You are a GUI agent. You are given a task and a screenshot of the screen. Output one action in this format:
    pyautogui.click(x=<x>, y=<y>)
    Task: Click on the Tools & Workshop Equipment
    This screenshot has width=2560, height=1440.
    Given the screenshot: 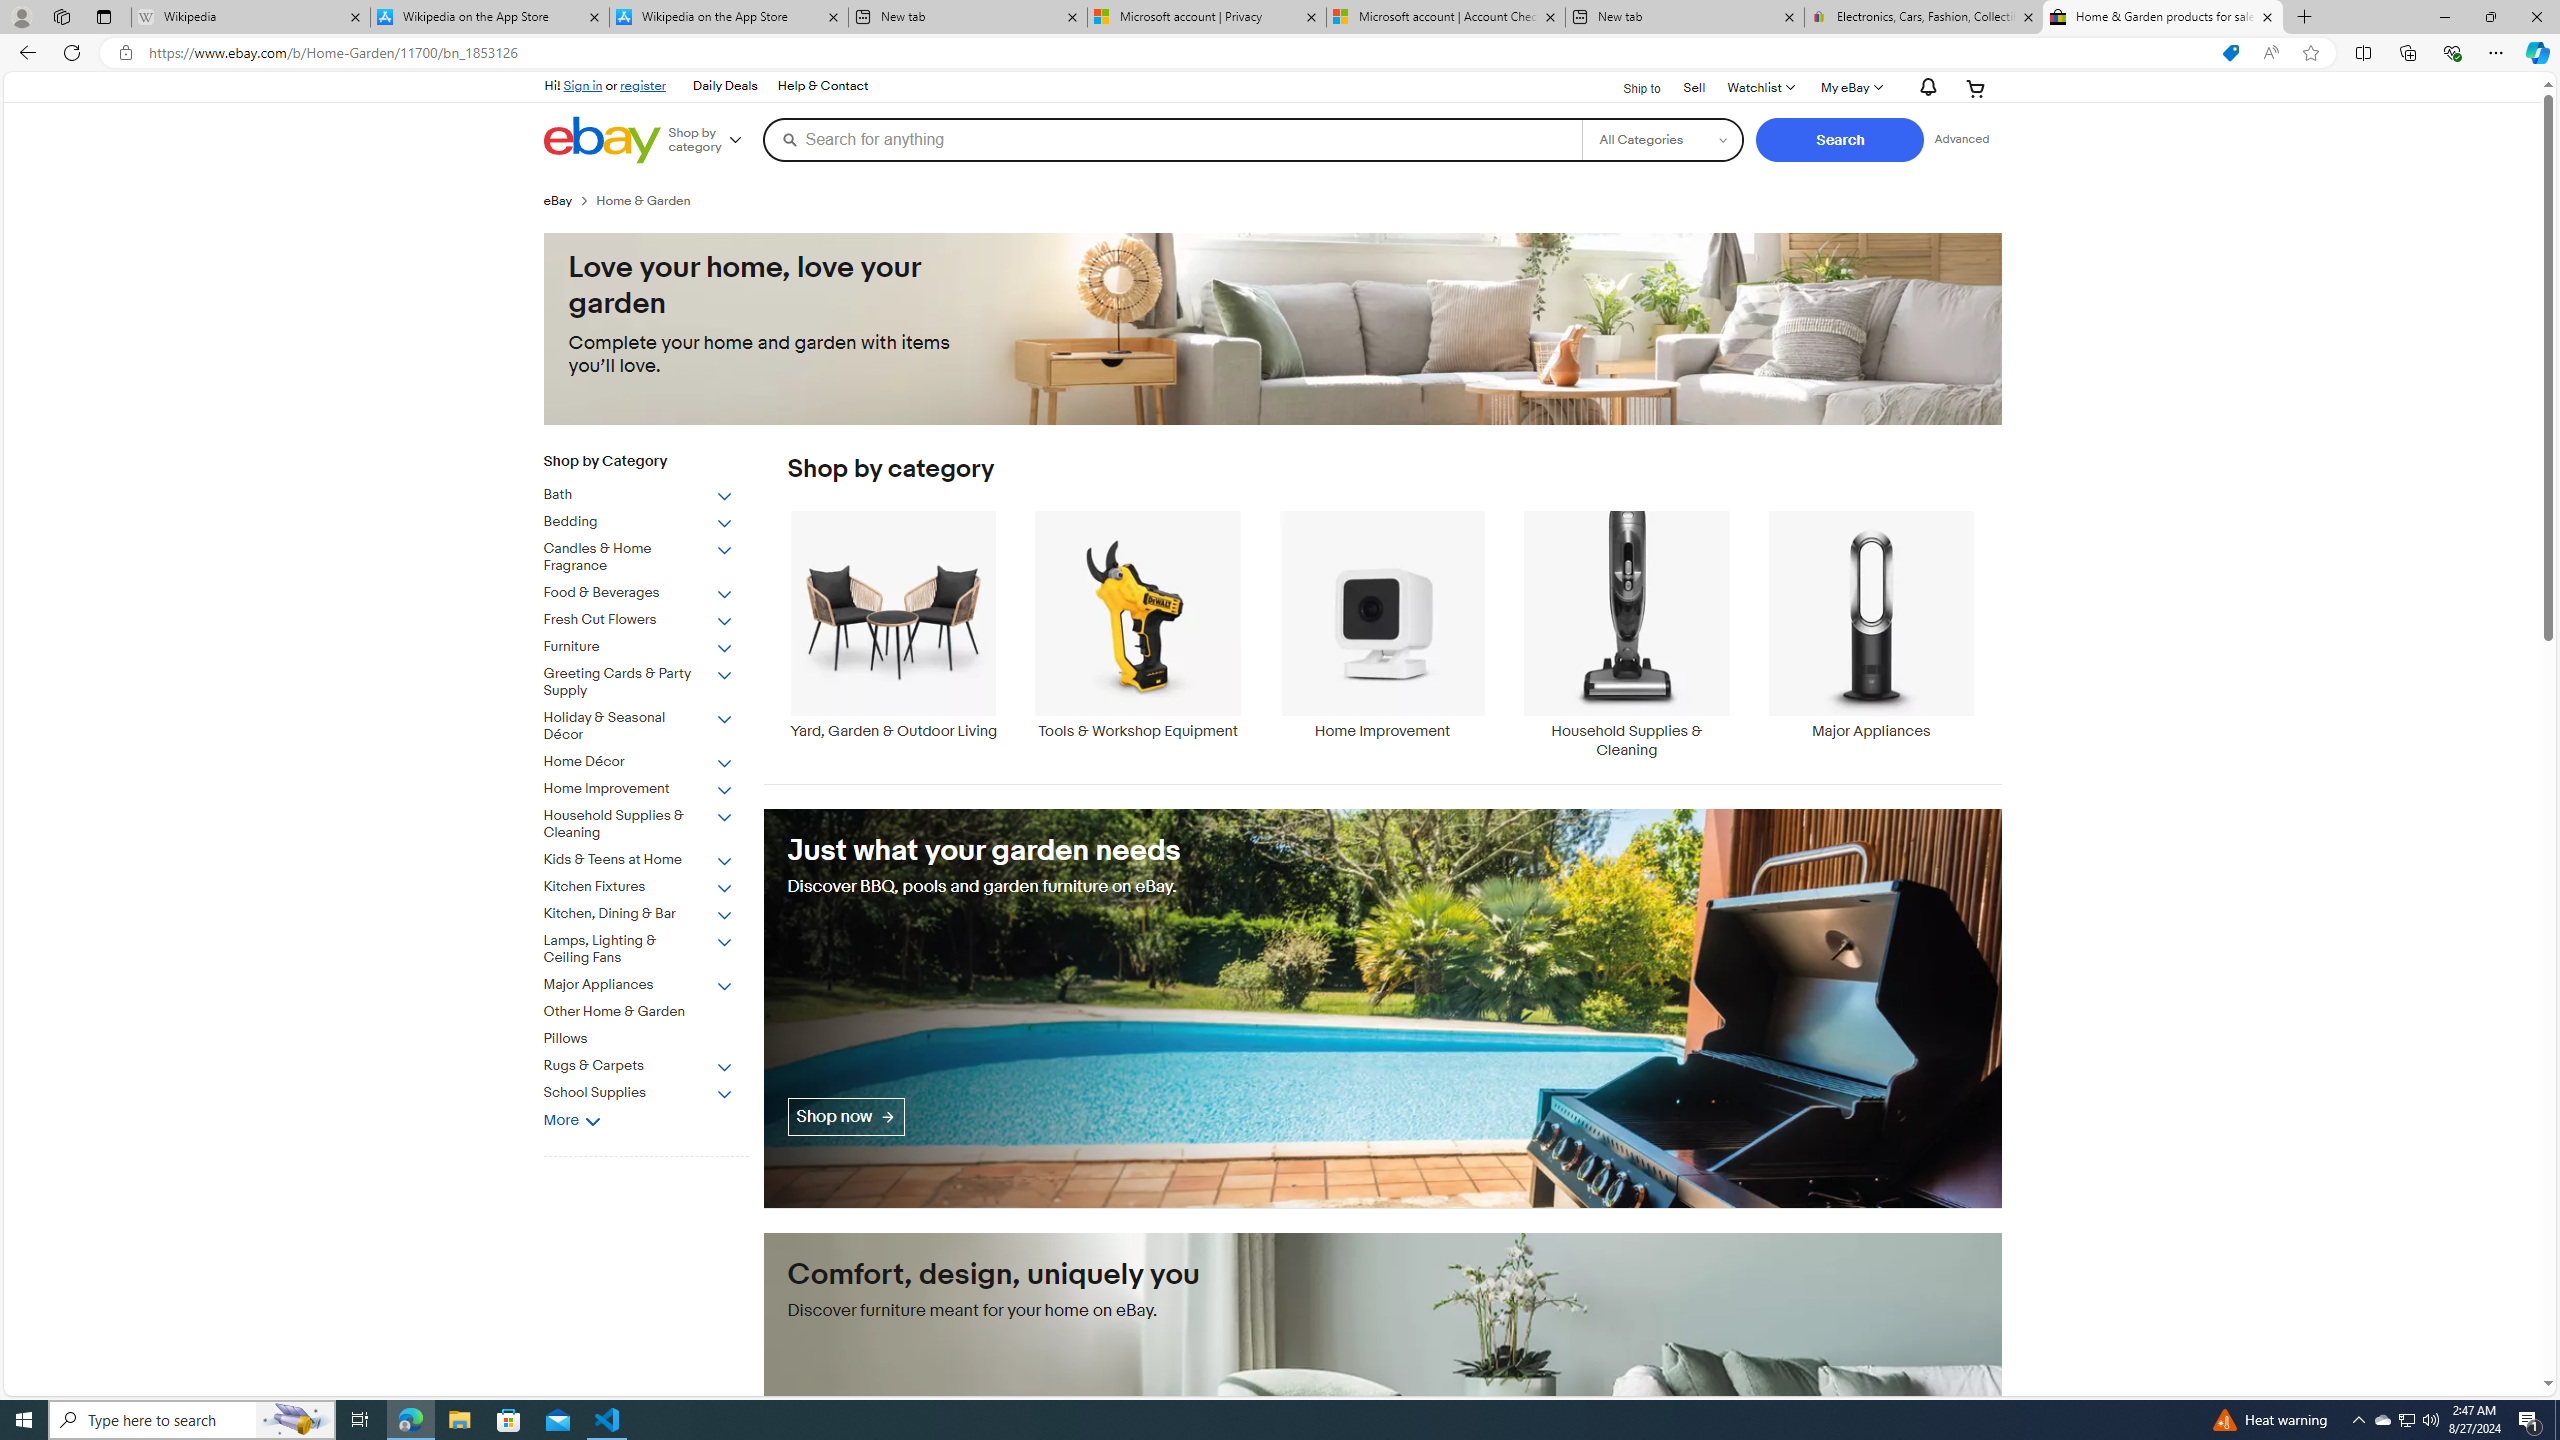 What is the action you would take?
    pyautogui.click(x=1138, y=625)
    